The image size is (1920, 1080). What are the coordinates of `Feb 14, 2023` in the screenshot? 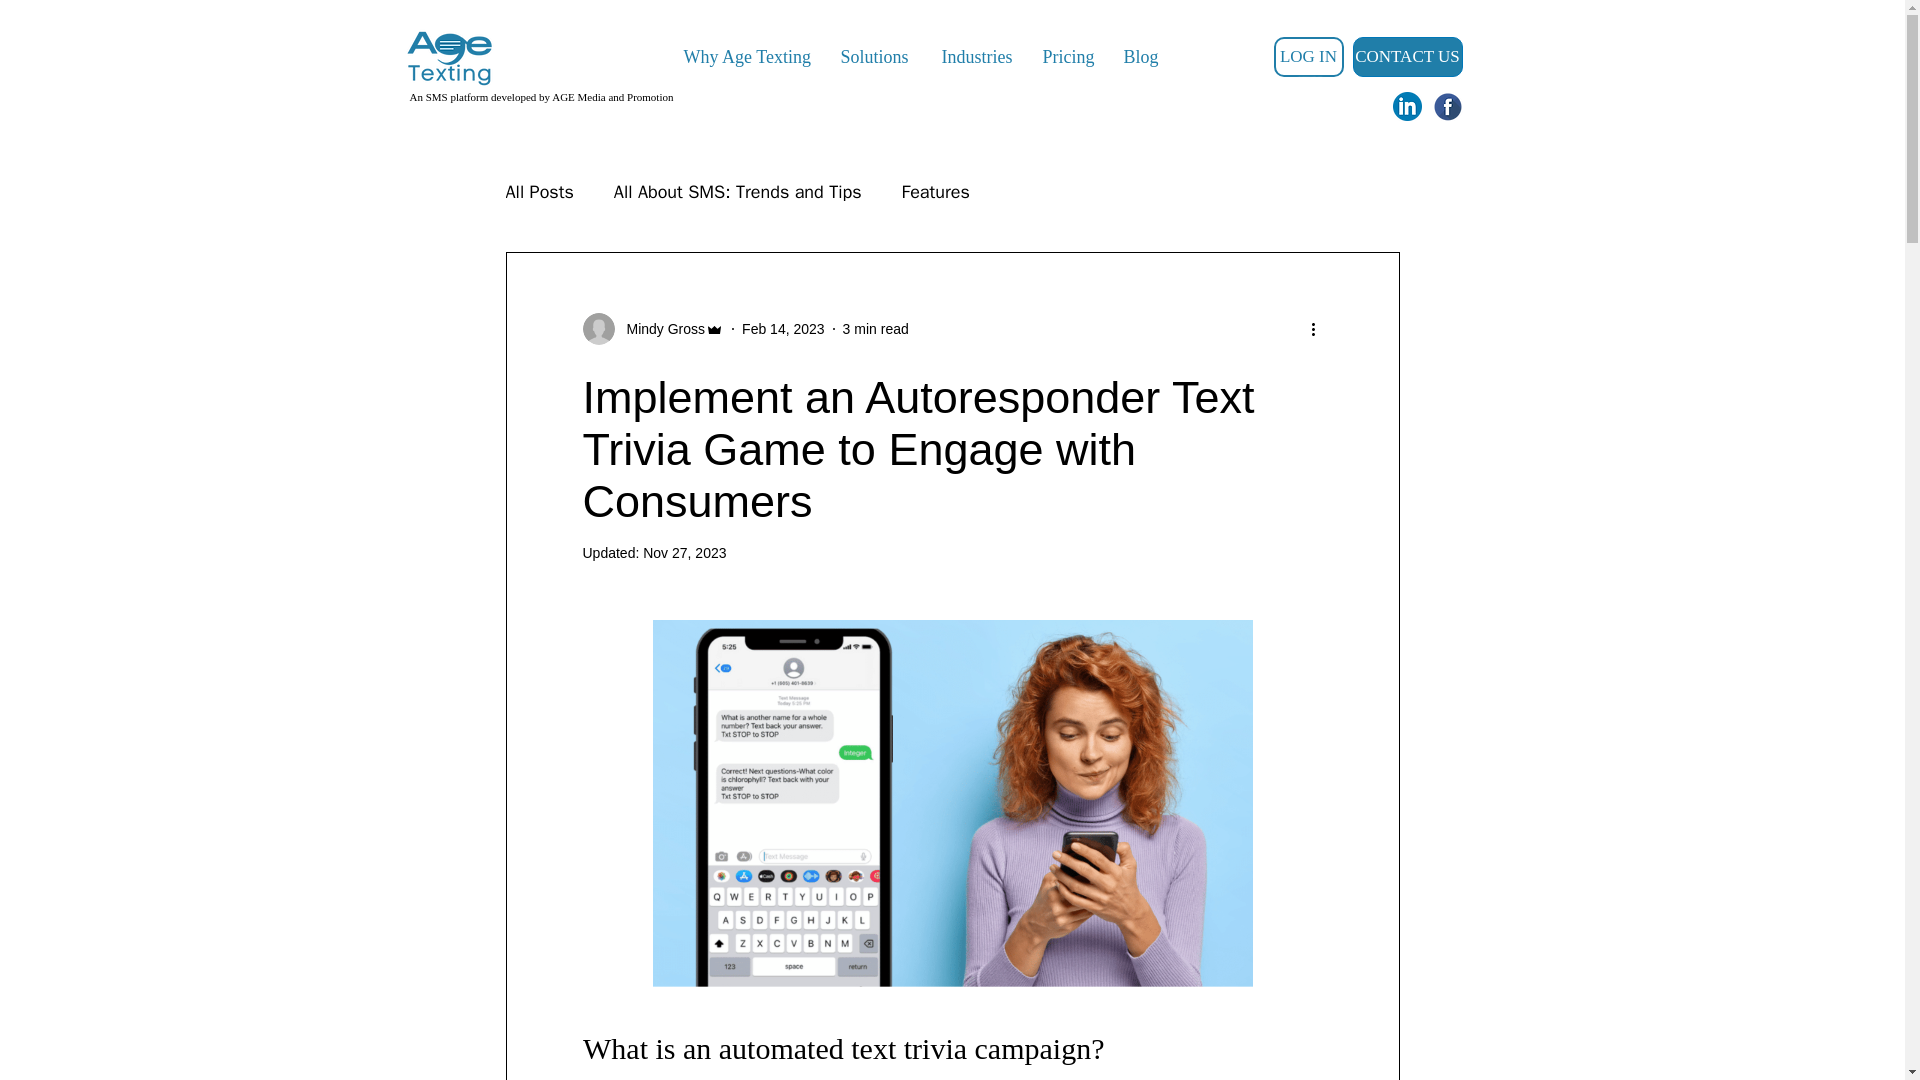 It's located at (783, 327).